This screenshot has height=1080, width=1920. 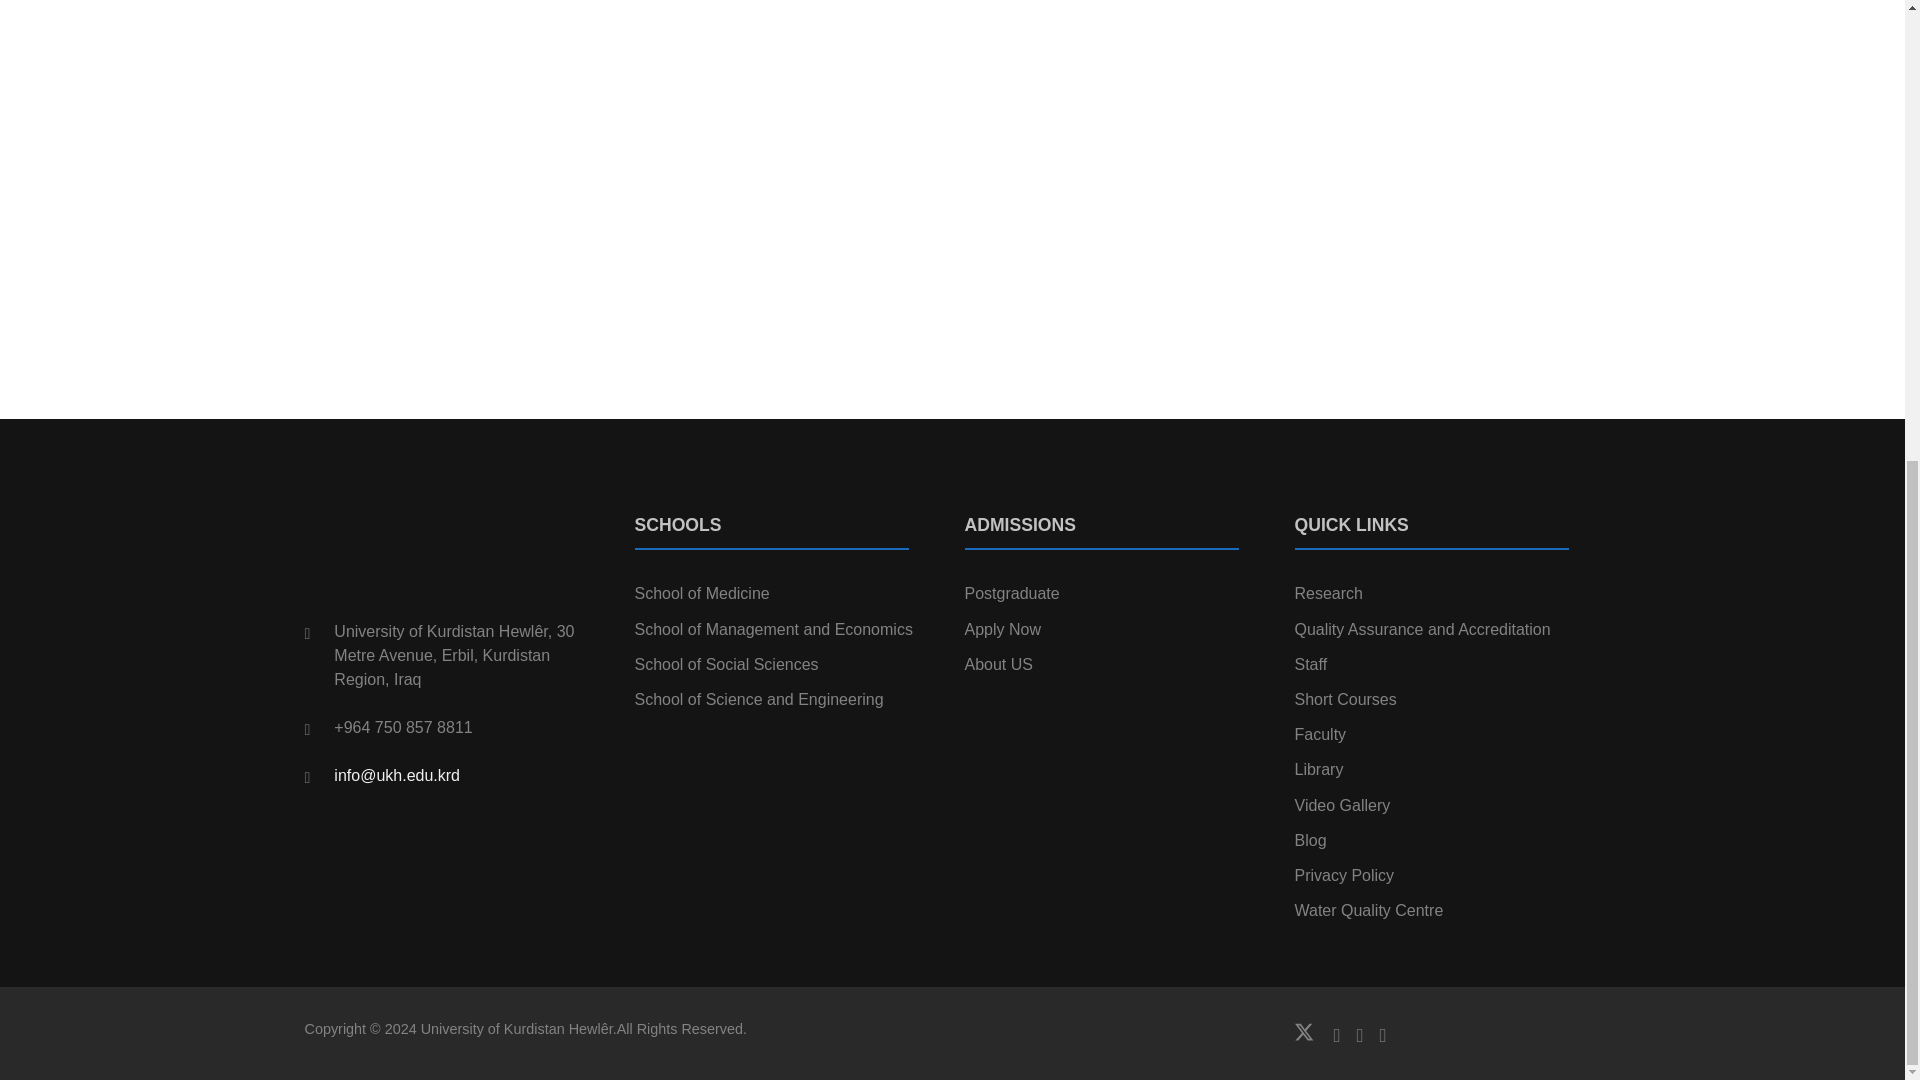 I want to click on School of Medicine, so click(x=701, y=593).